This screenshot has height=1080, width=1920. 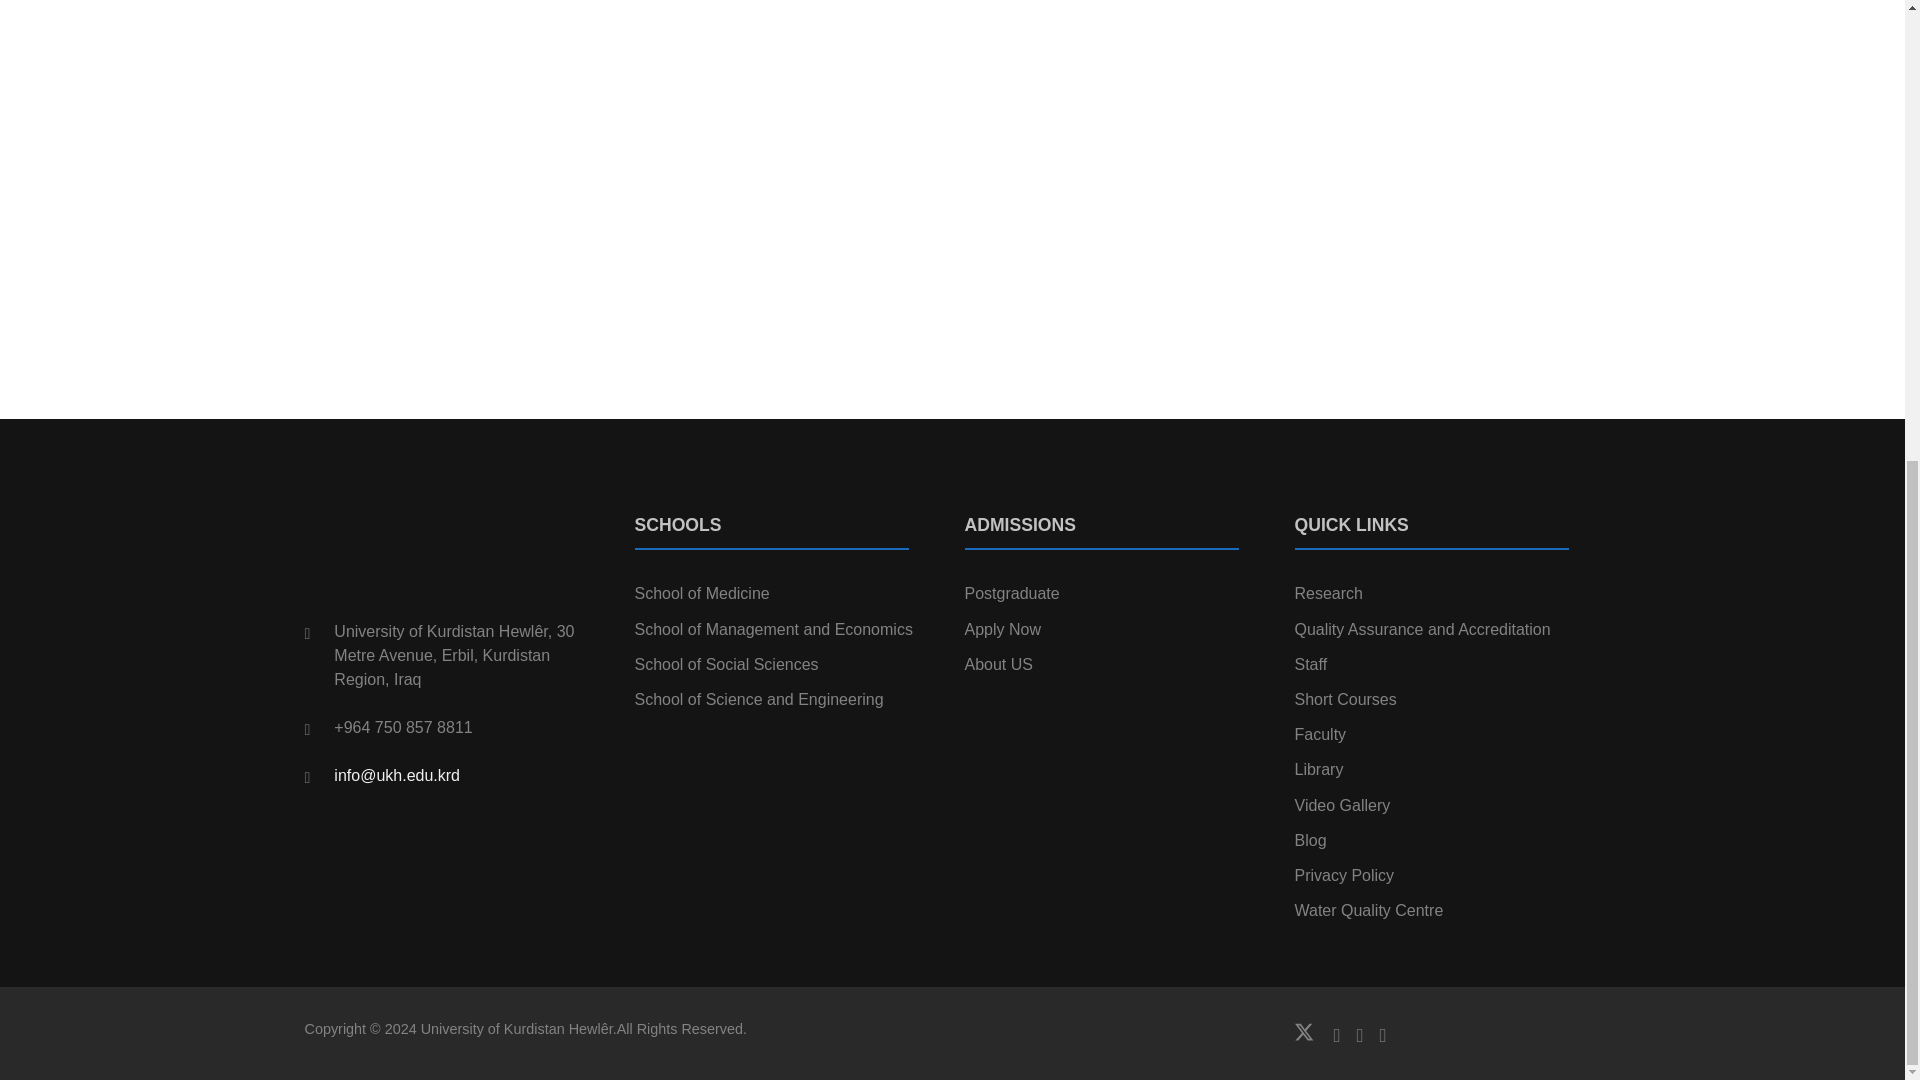 I want to click on School of Medicine, so click(x=701, y=593).